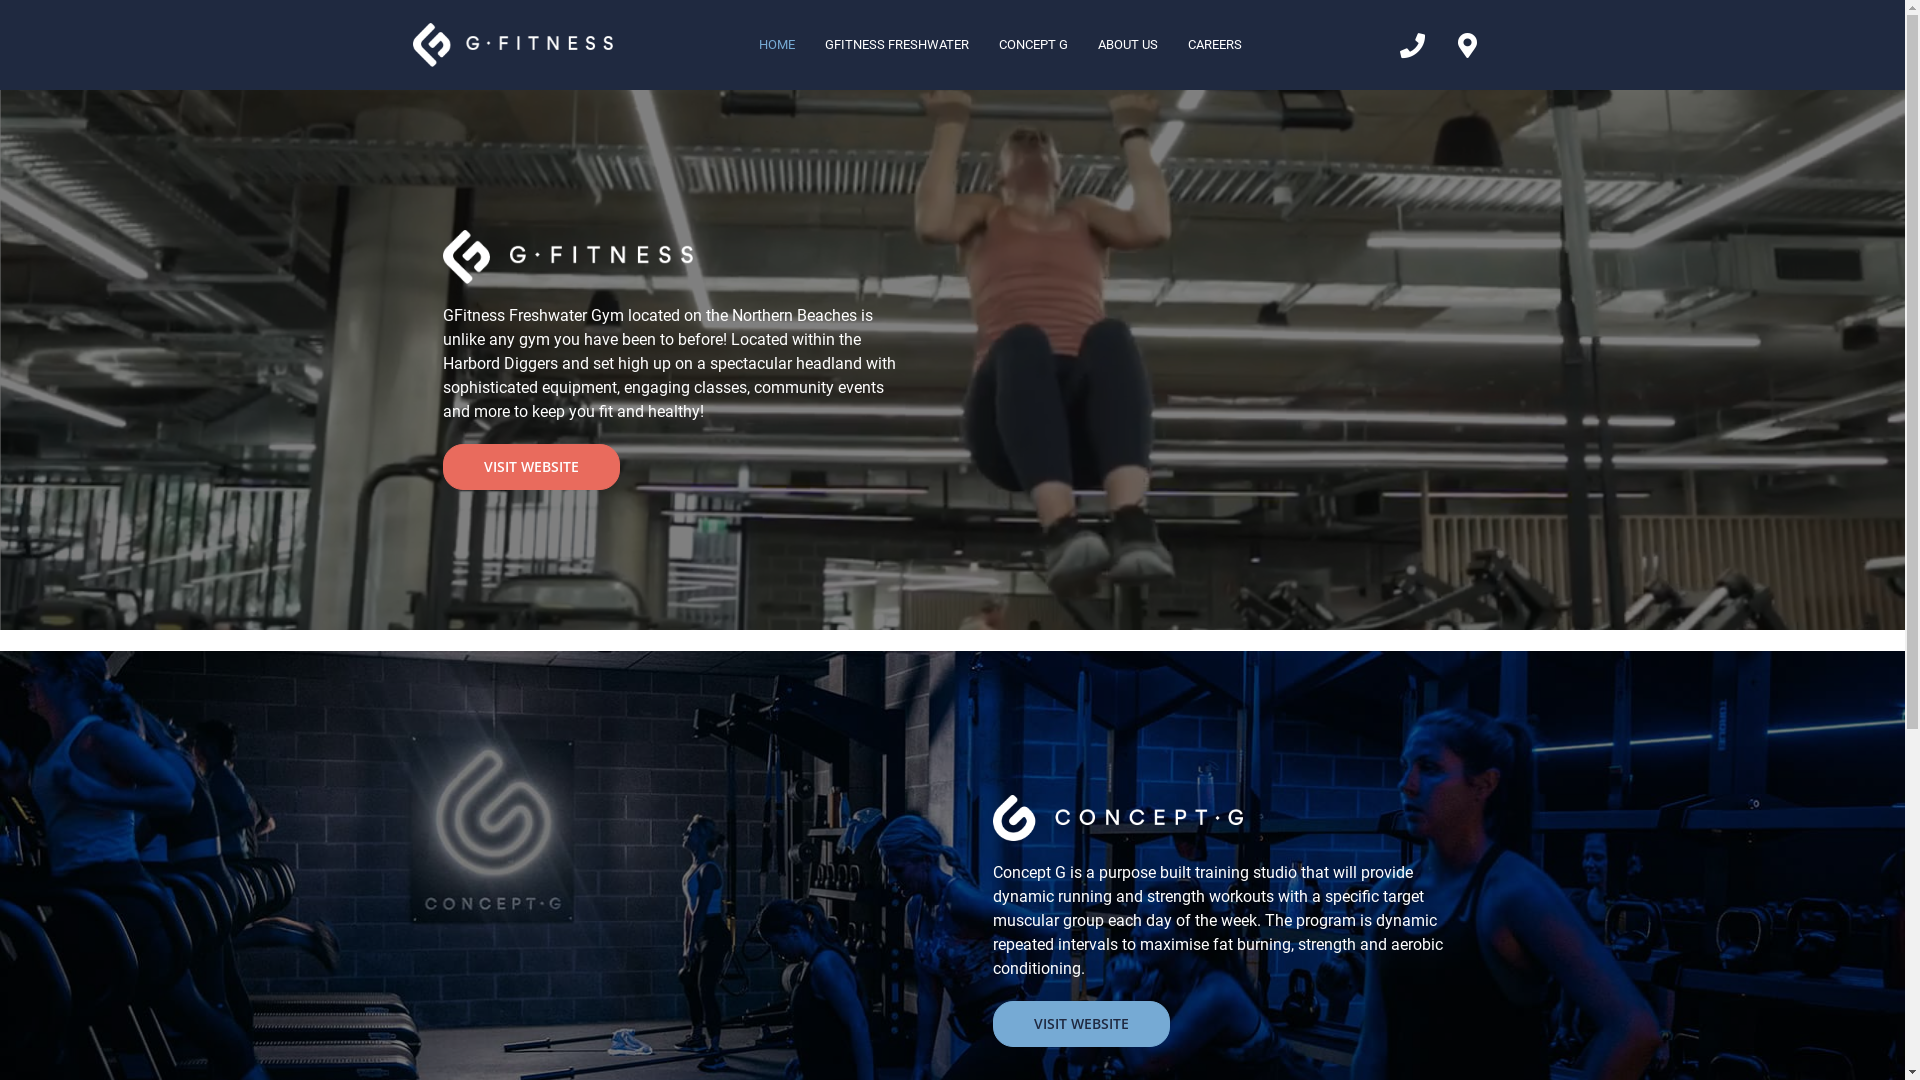 This screenshot has width=1920, height=1080. Describe the element at coordinates (777, 45) in the screenshot. I see `HOME` at that location.